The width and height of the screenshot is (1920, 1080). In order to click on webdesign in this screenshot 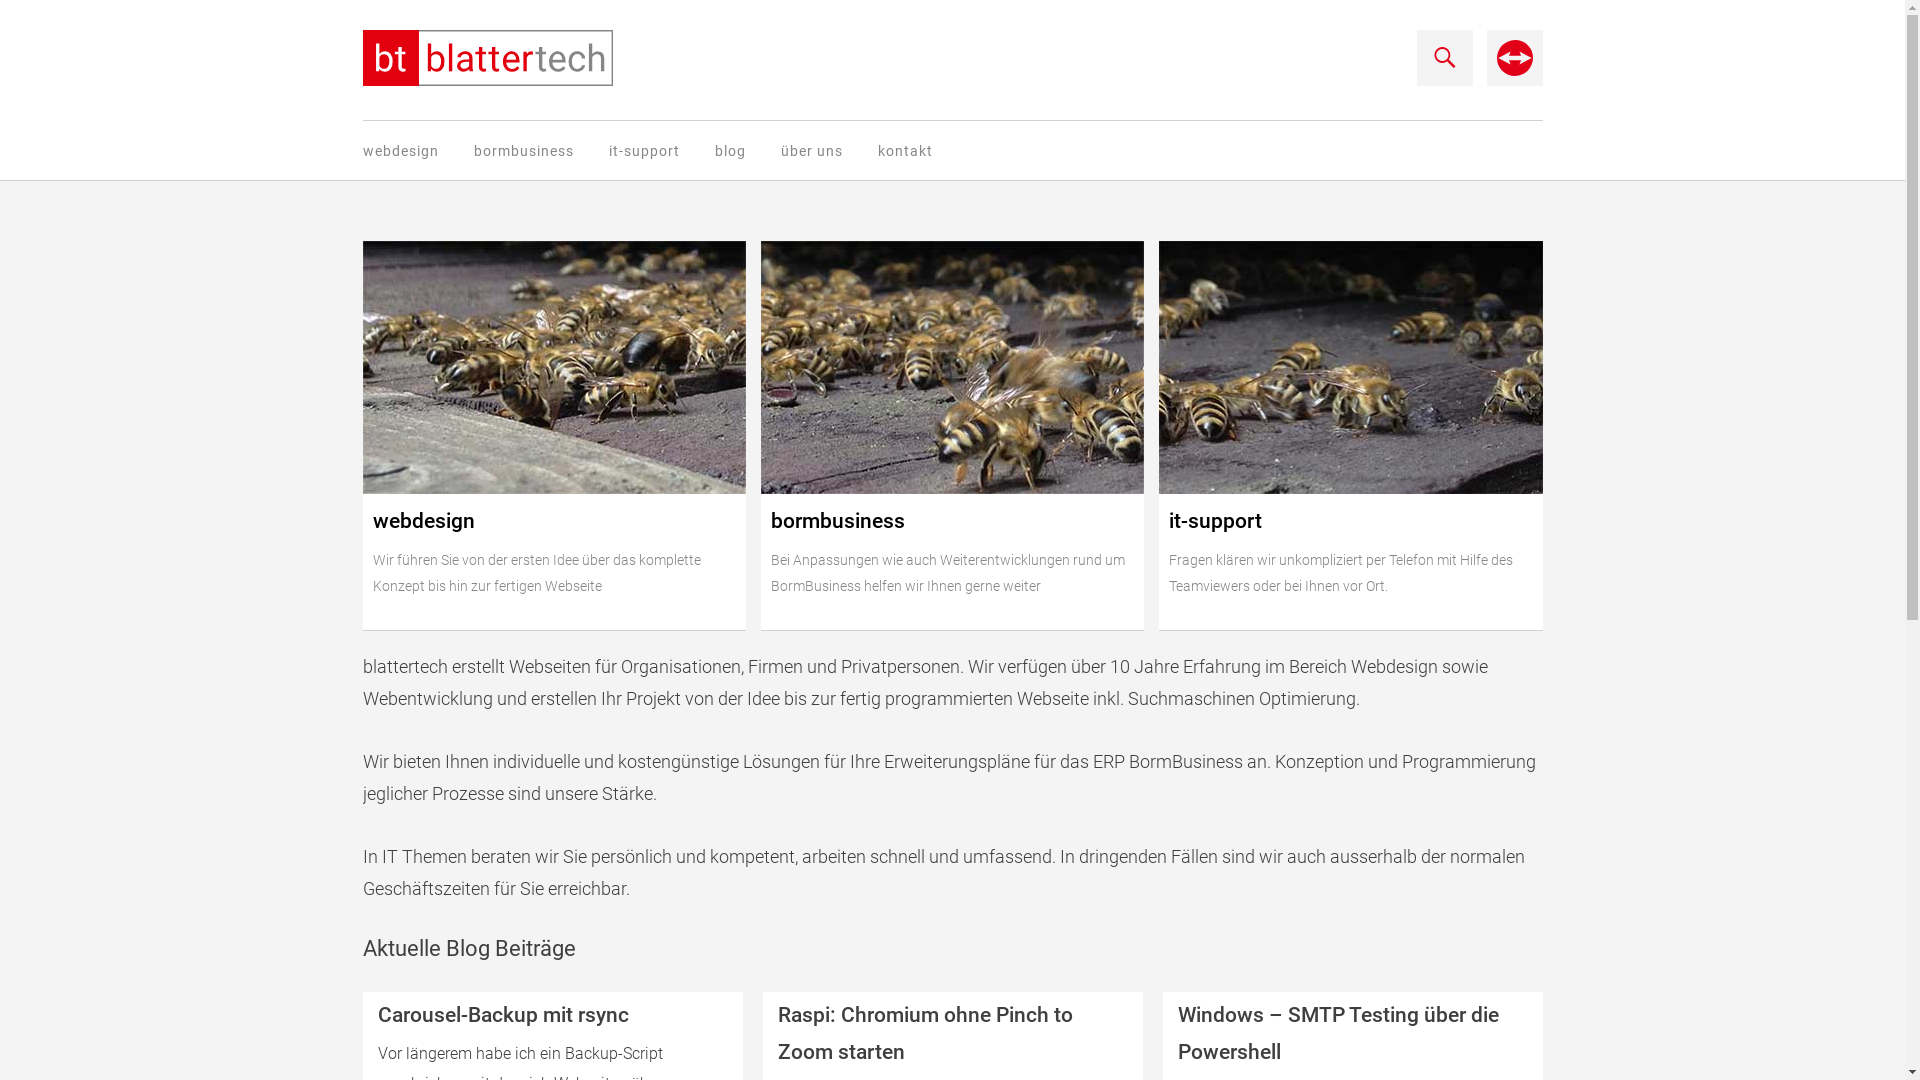, I will do `click(400, 151)`.